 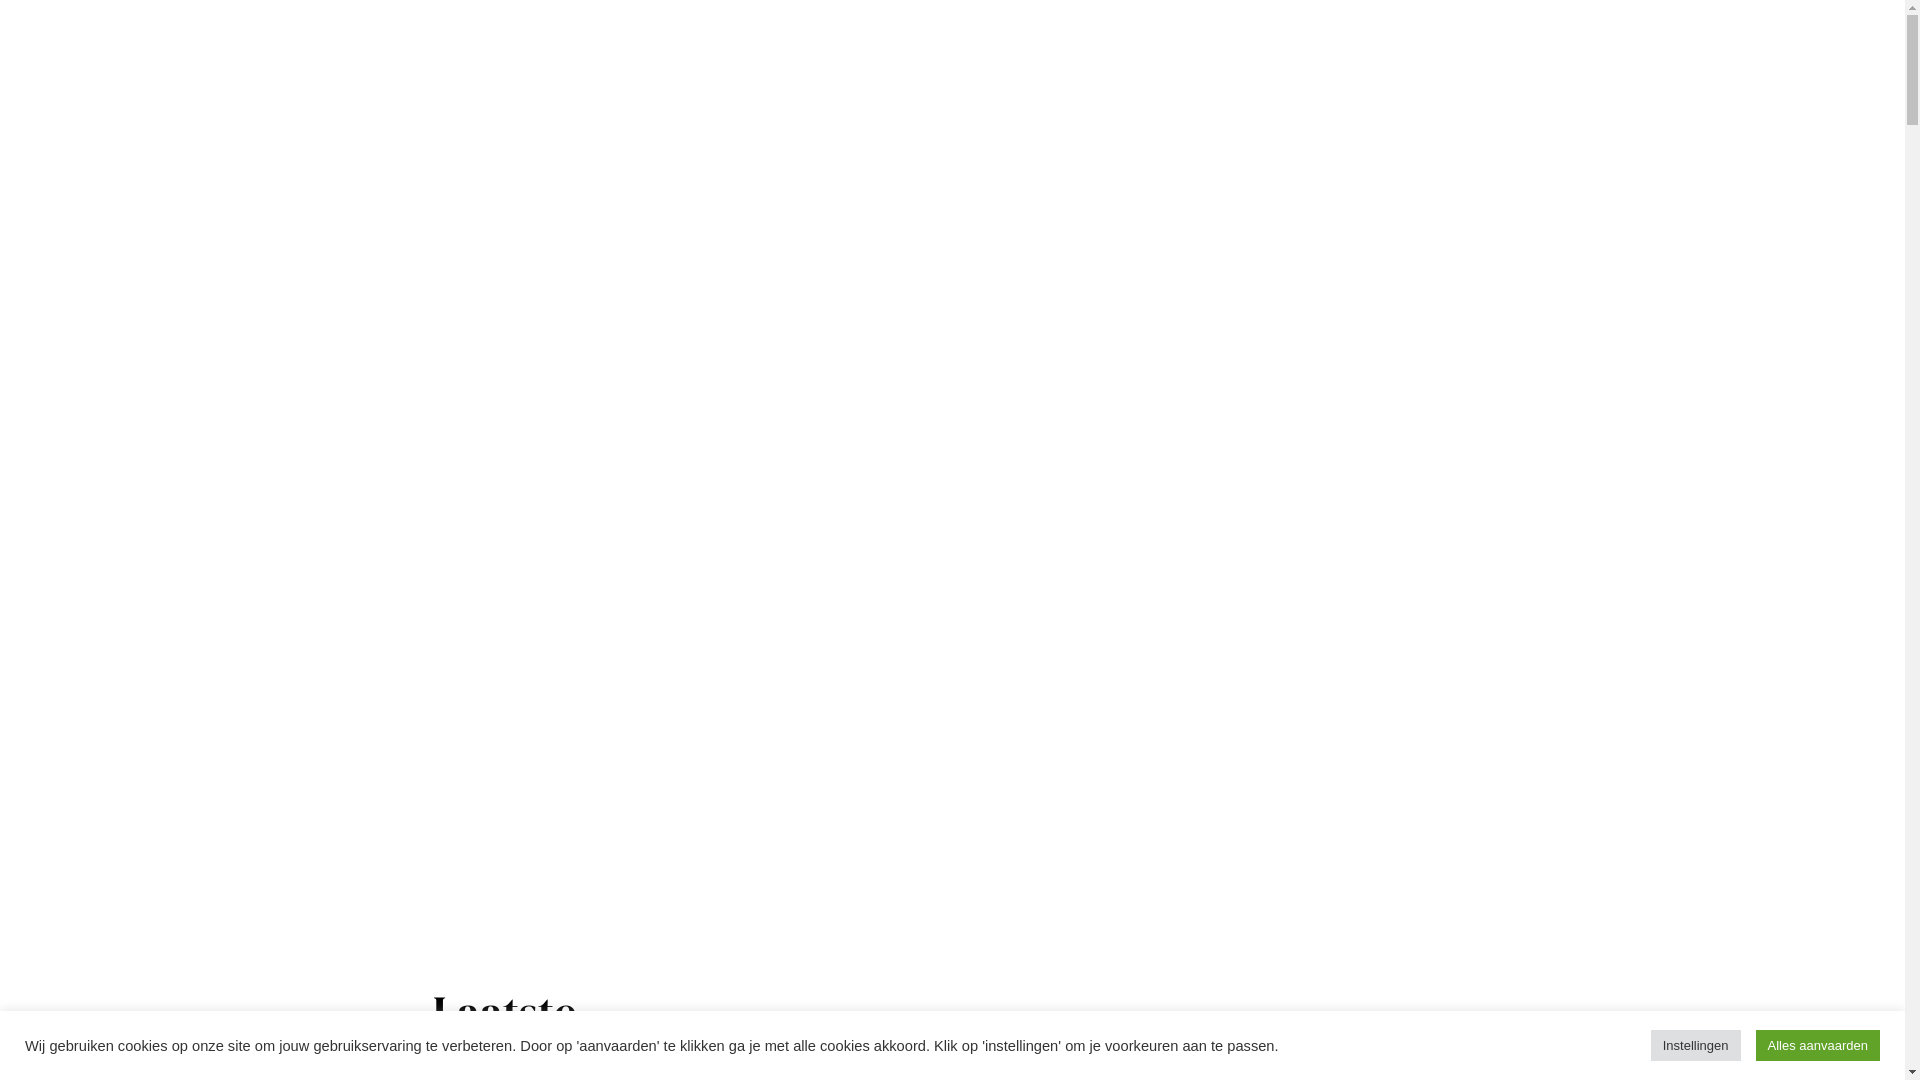 I want to click on Alles aanvaarden, so click(x=1818, y=1046).